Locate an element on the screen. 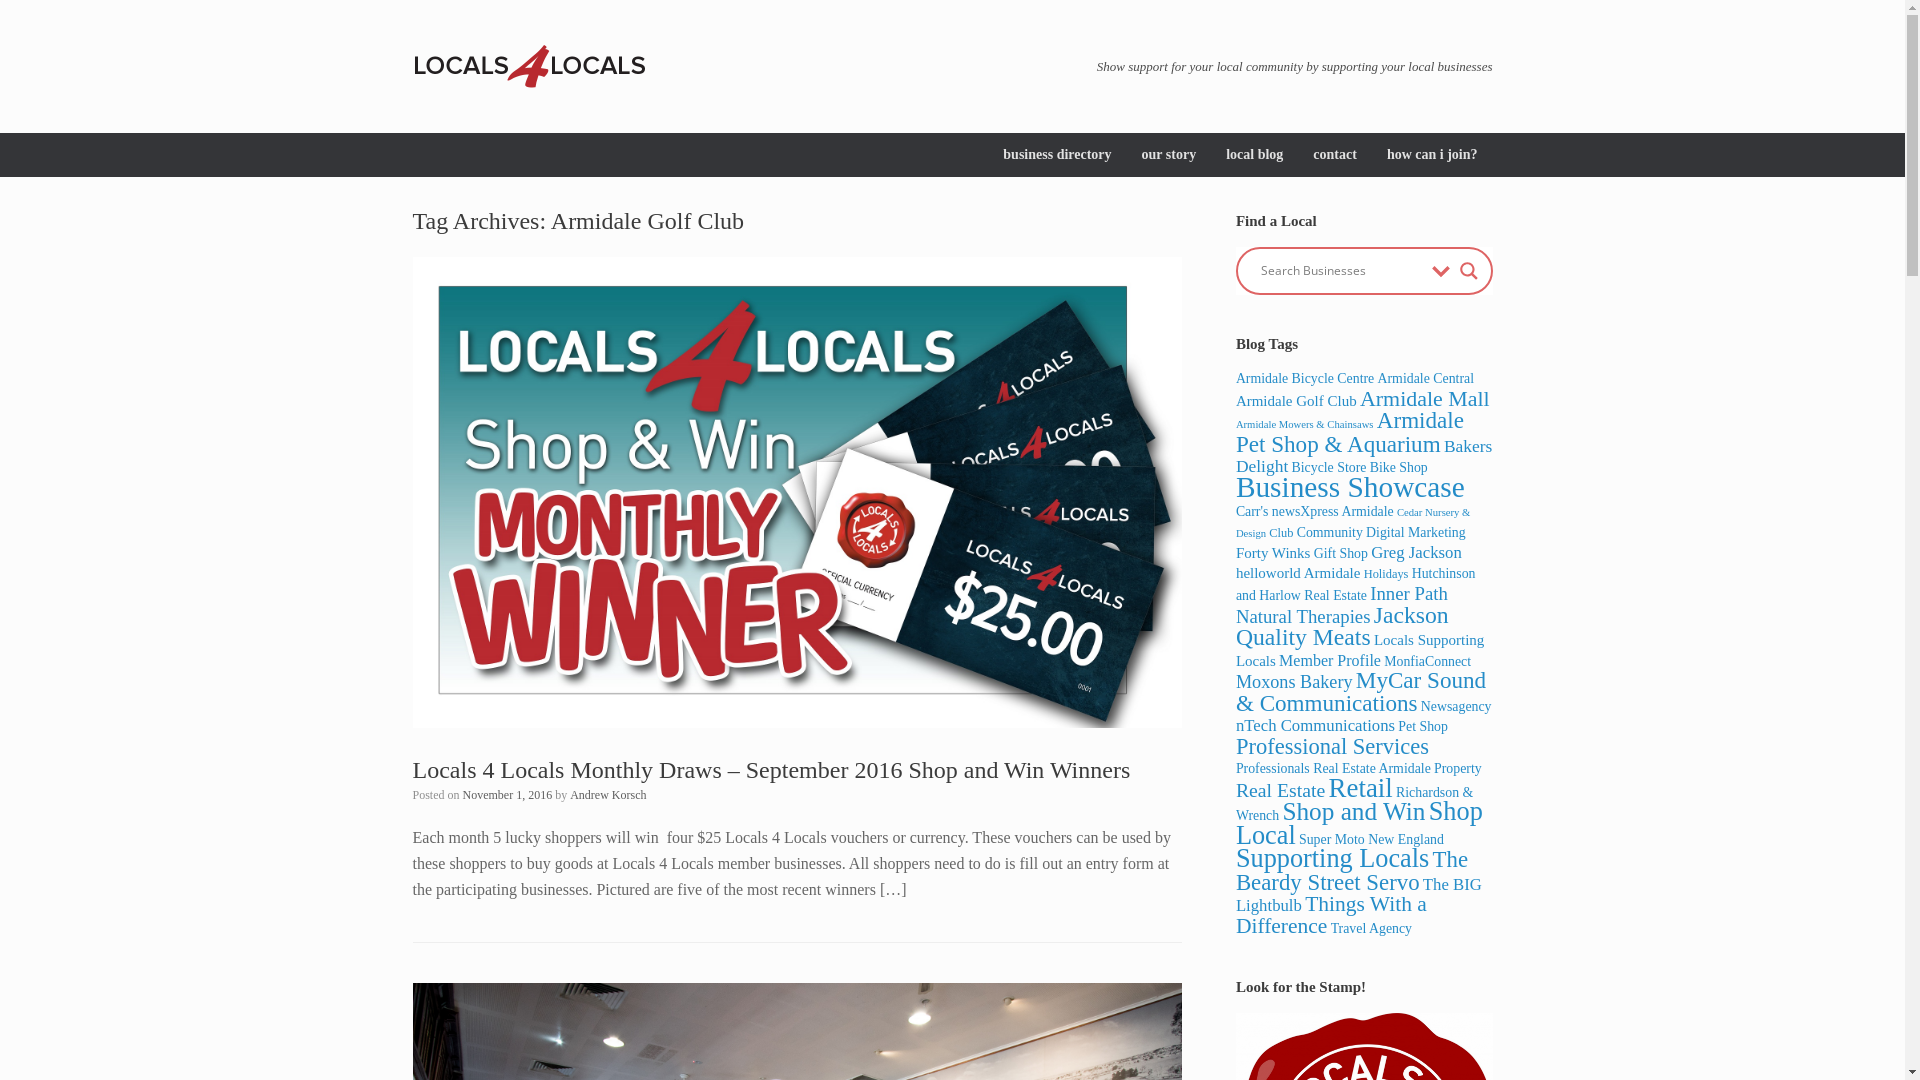 This screenshot has width=1920, height=1080. Armidale Bicycle Centre is located at coordinates (1305, 378).